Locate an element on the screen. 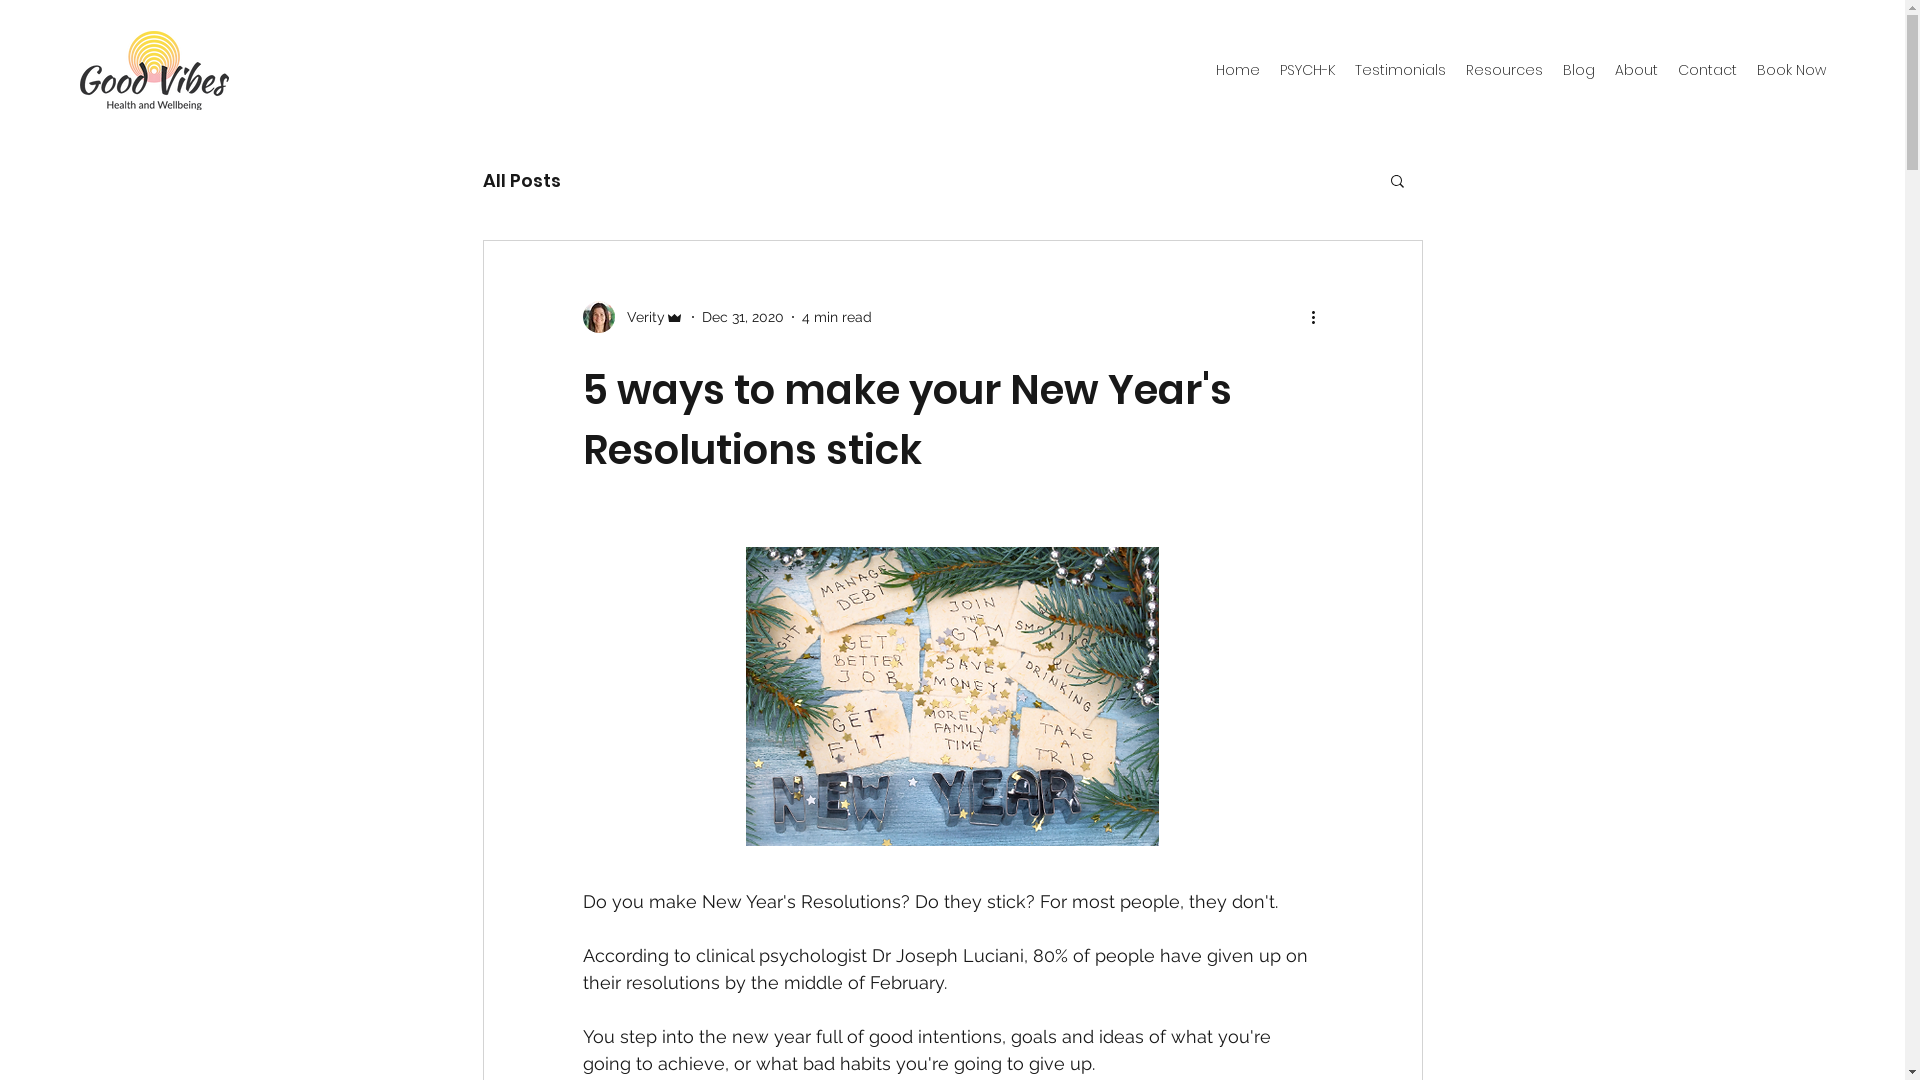 The height and width of the screenshot is (1080, 1920). Home is located at coordinates (1238, 70).